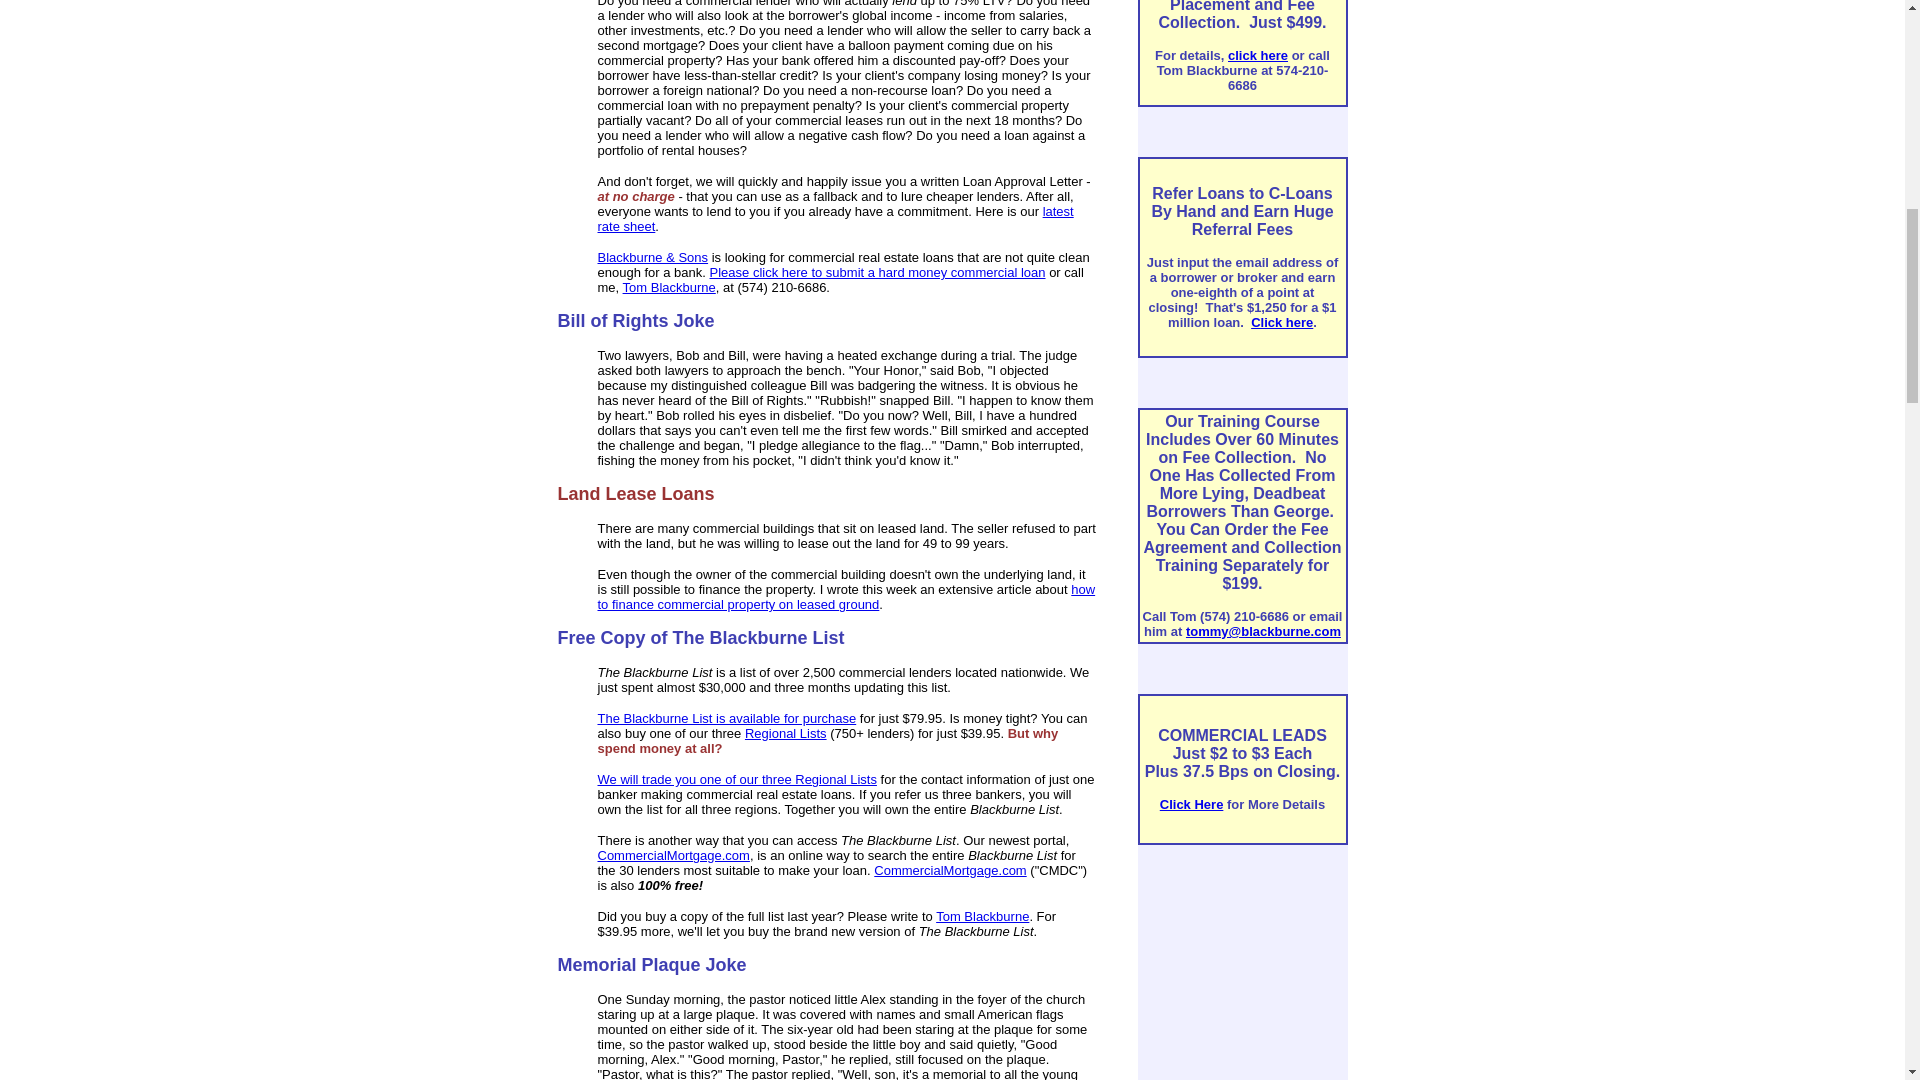 This screenshot has width=1920, height=1080. Describe the element at coordinates (726, 718) in the screenshot. I see `The Blackburne List is available for purchase` at that location.